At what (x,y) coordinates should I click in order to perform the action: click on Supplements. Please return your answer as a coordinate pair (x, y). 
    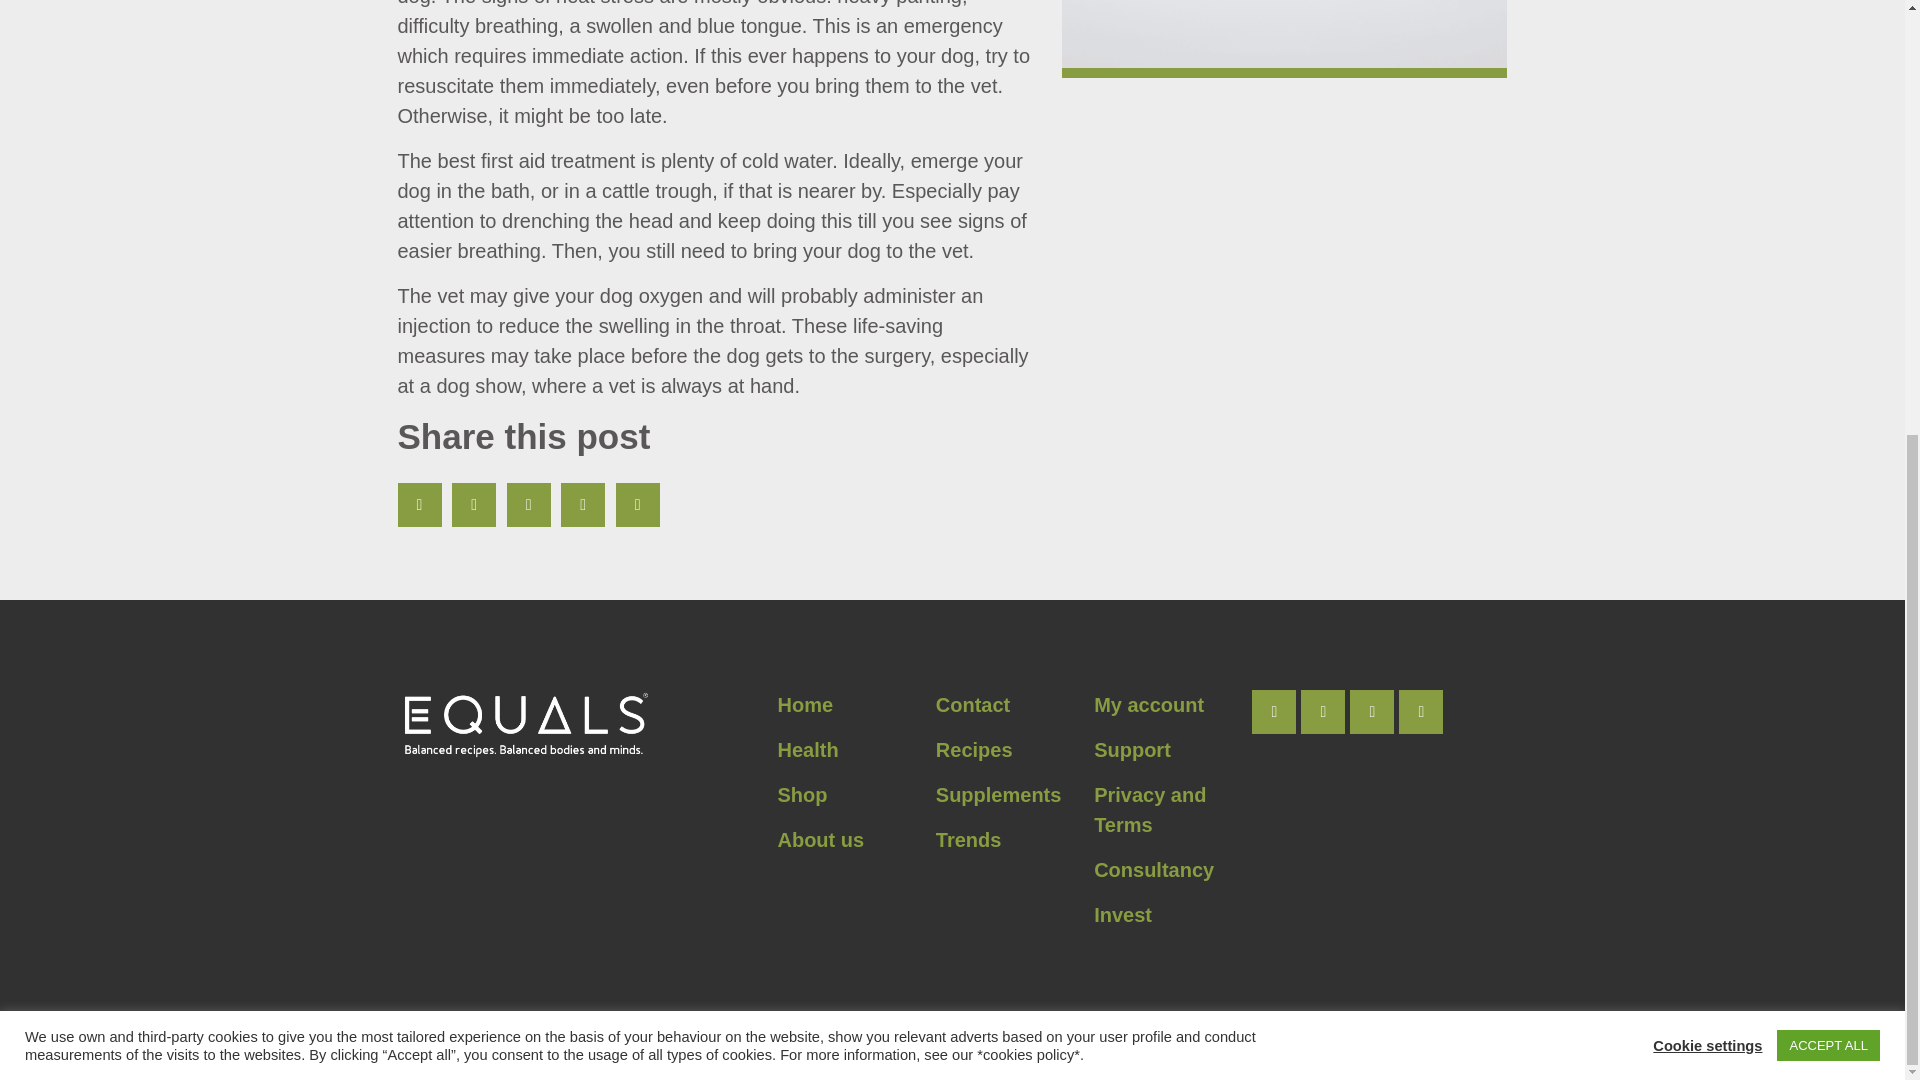
    Looking at the image, I should click on (998, 794).